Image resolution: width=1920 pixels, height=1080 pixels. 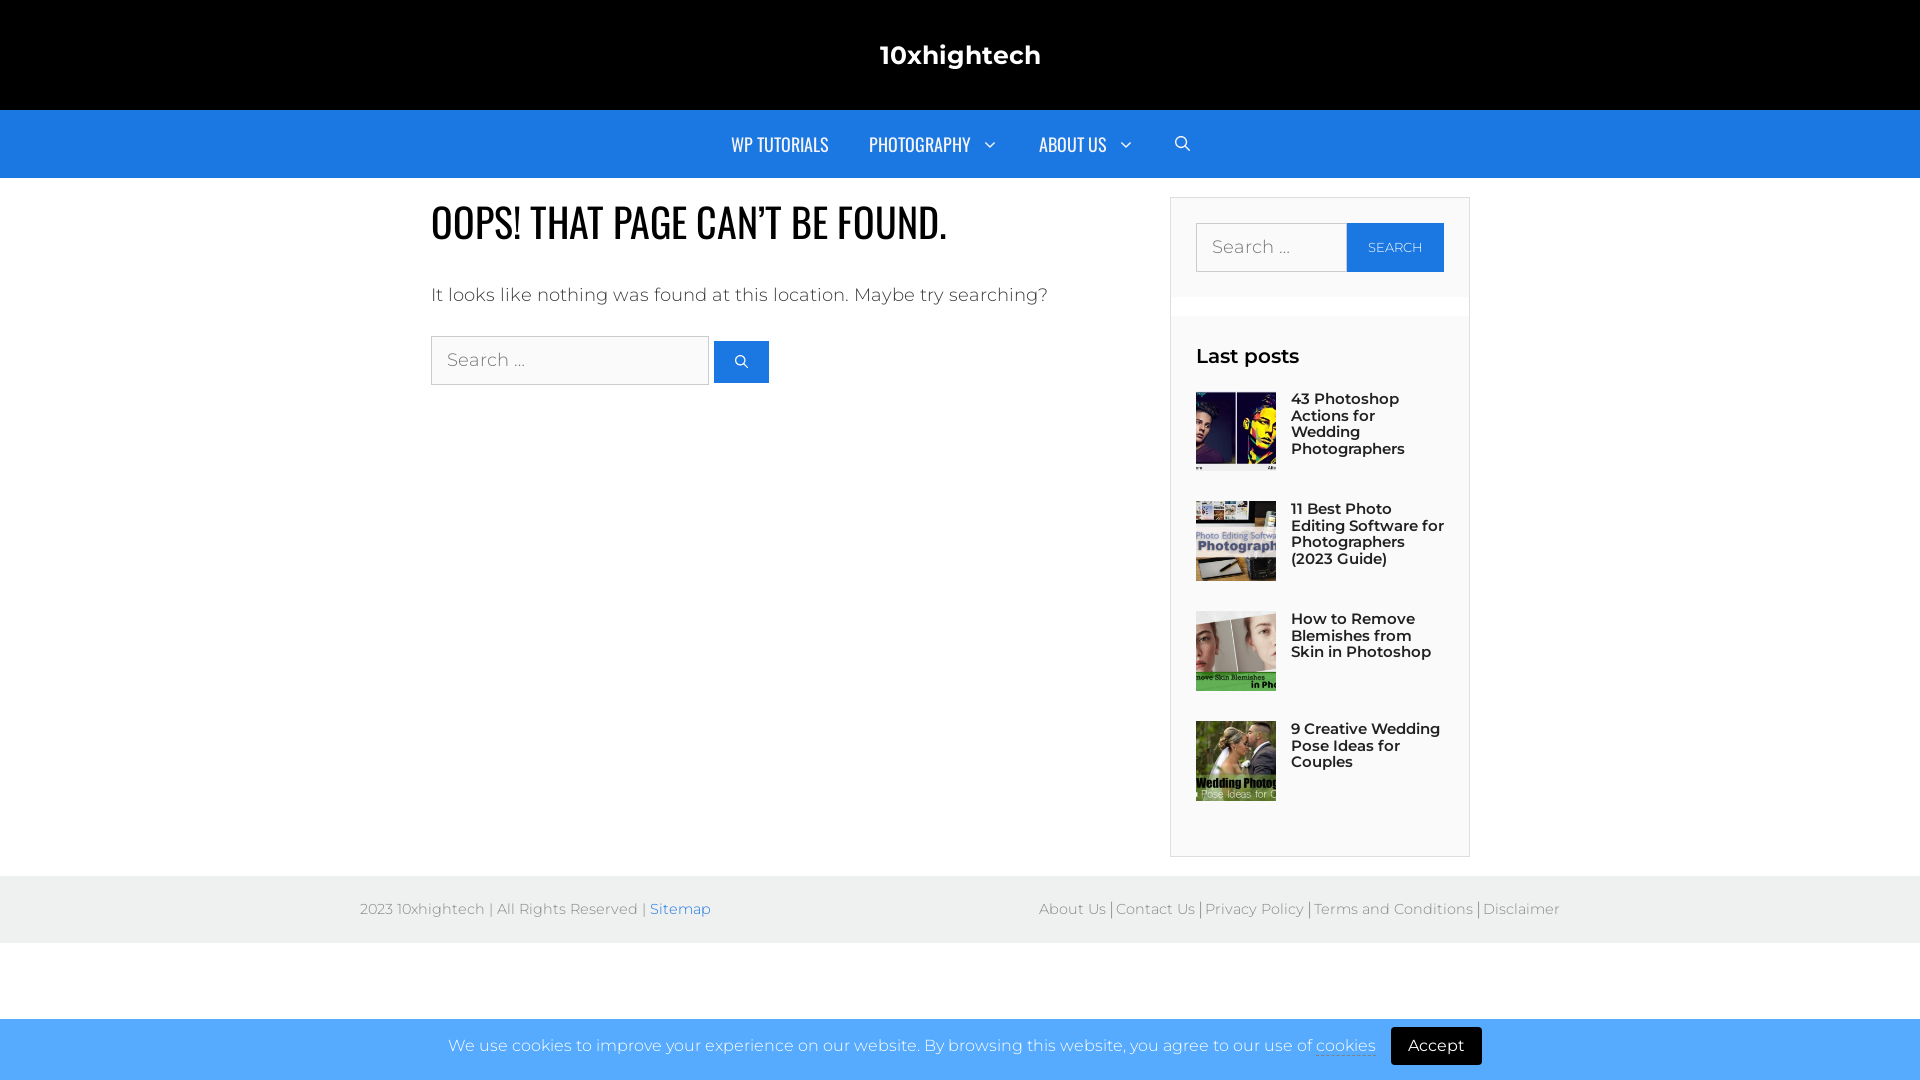 I want to click on 10xhightech, so click(x=960, y=55).